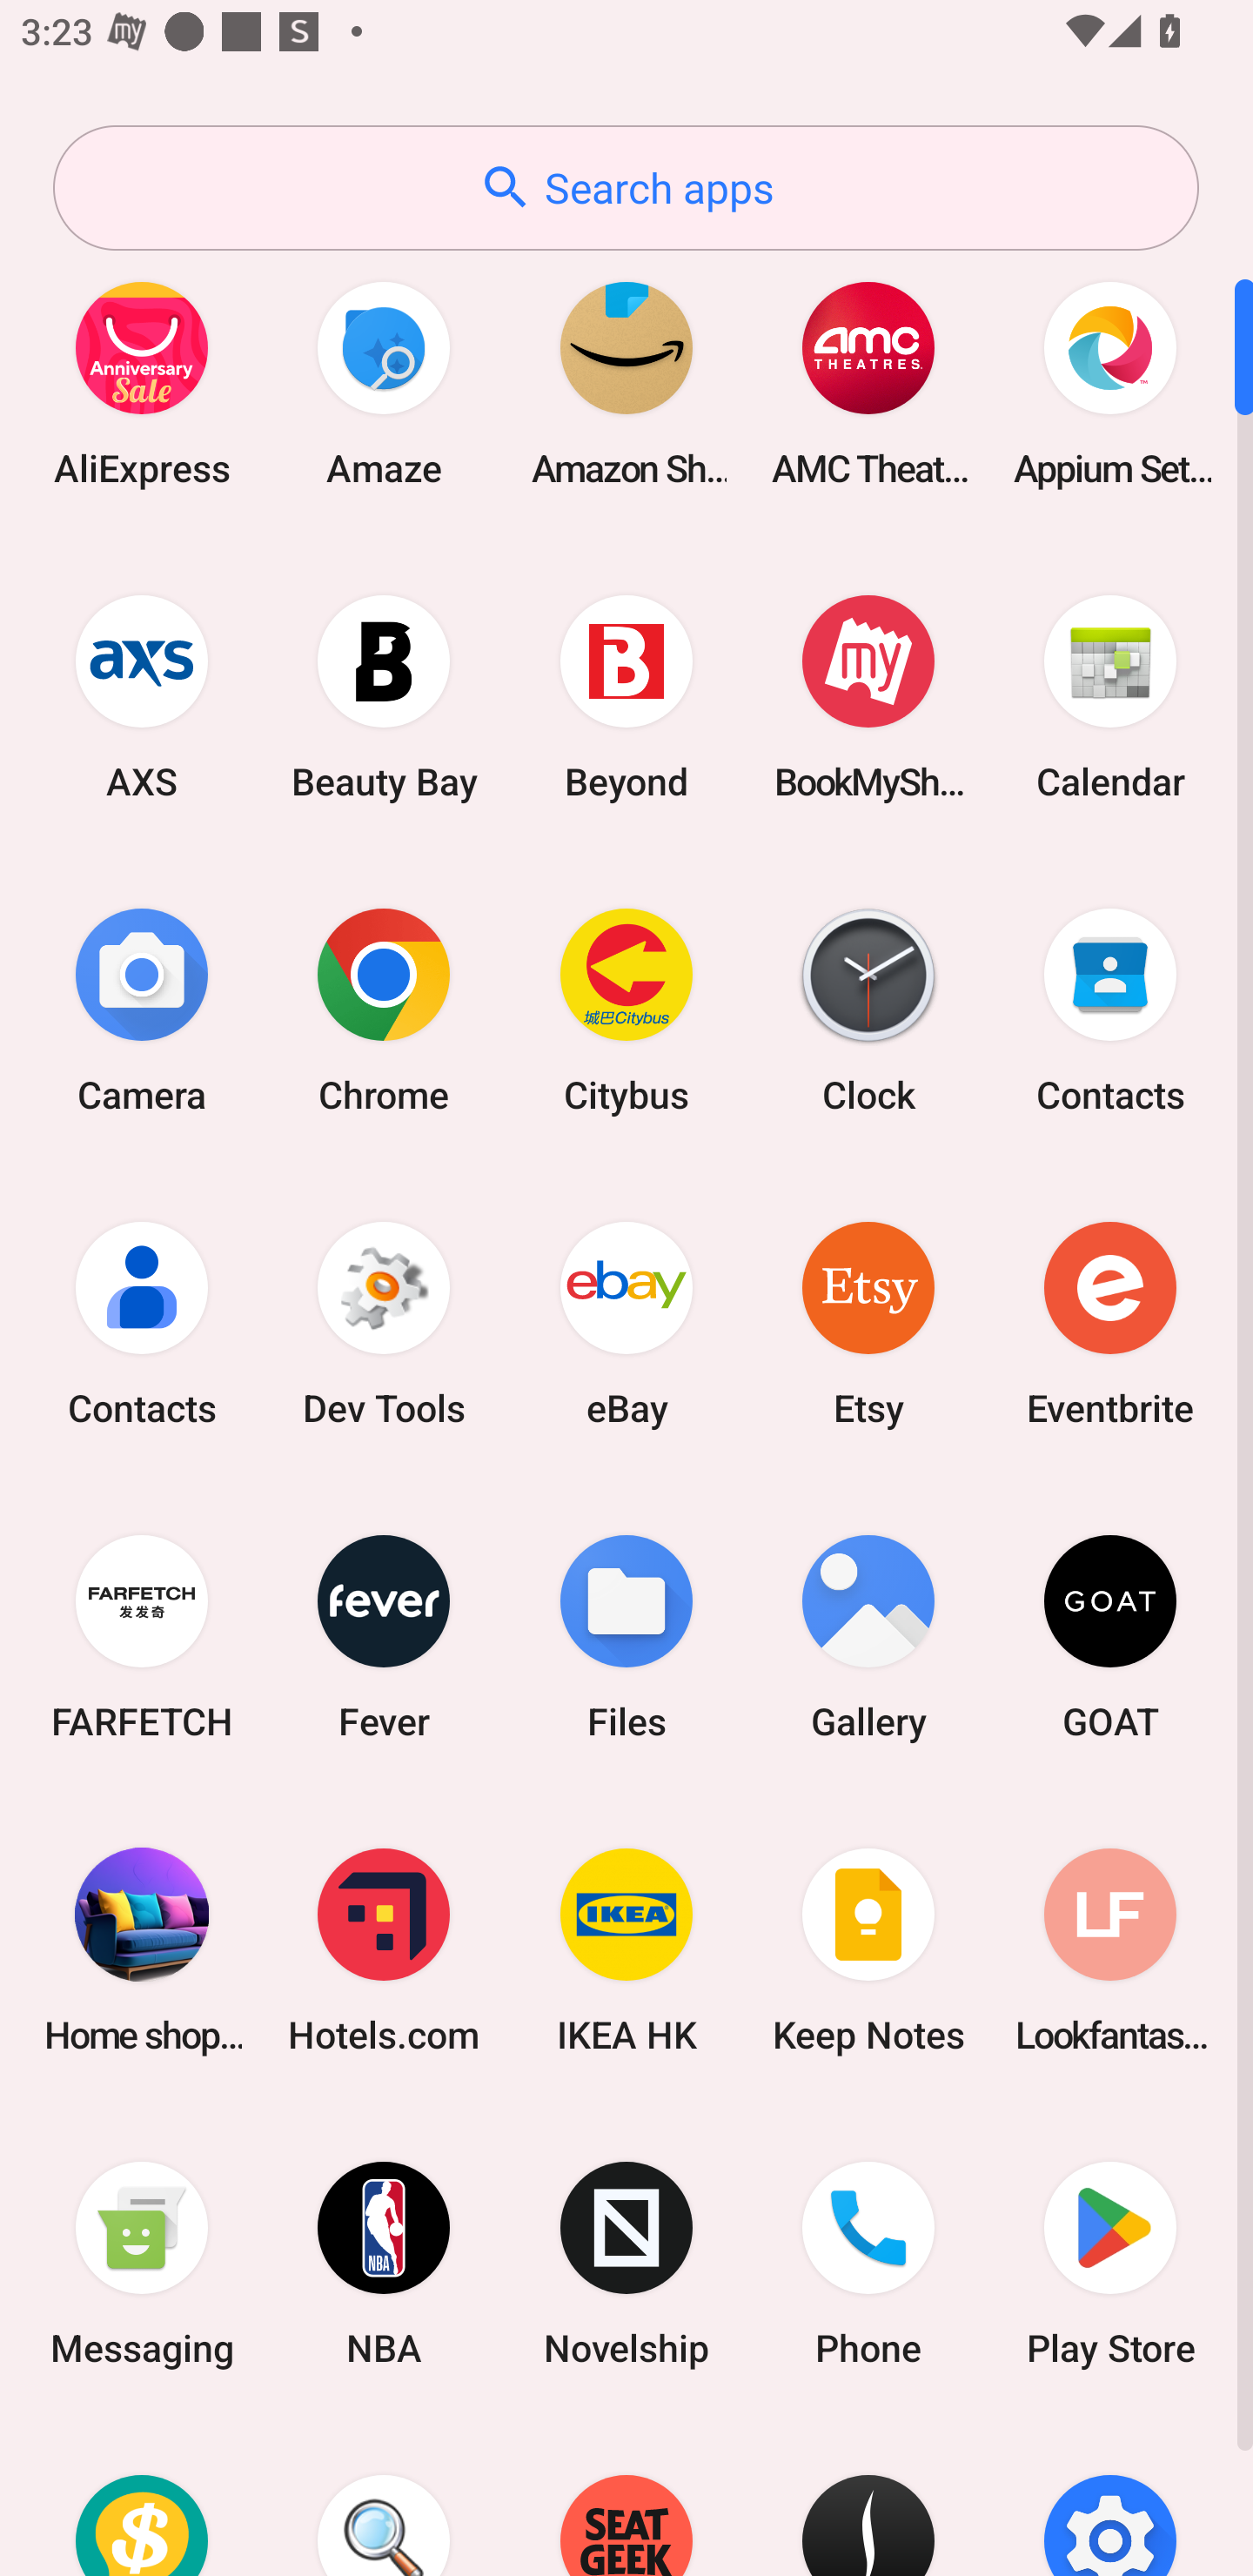 This screenshot has width=1253, height=2576. I want to click on Messaging, so click(142, 2264).